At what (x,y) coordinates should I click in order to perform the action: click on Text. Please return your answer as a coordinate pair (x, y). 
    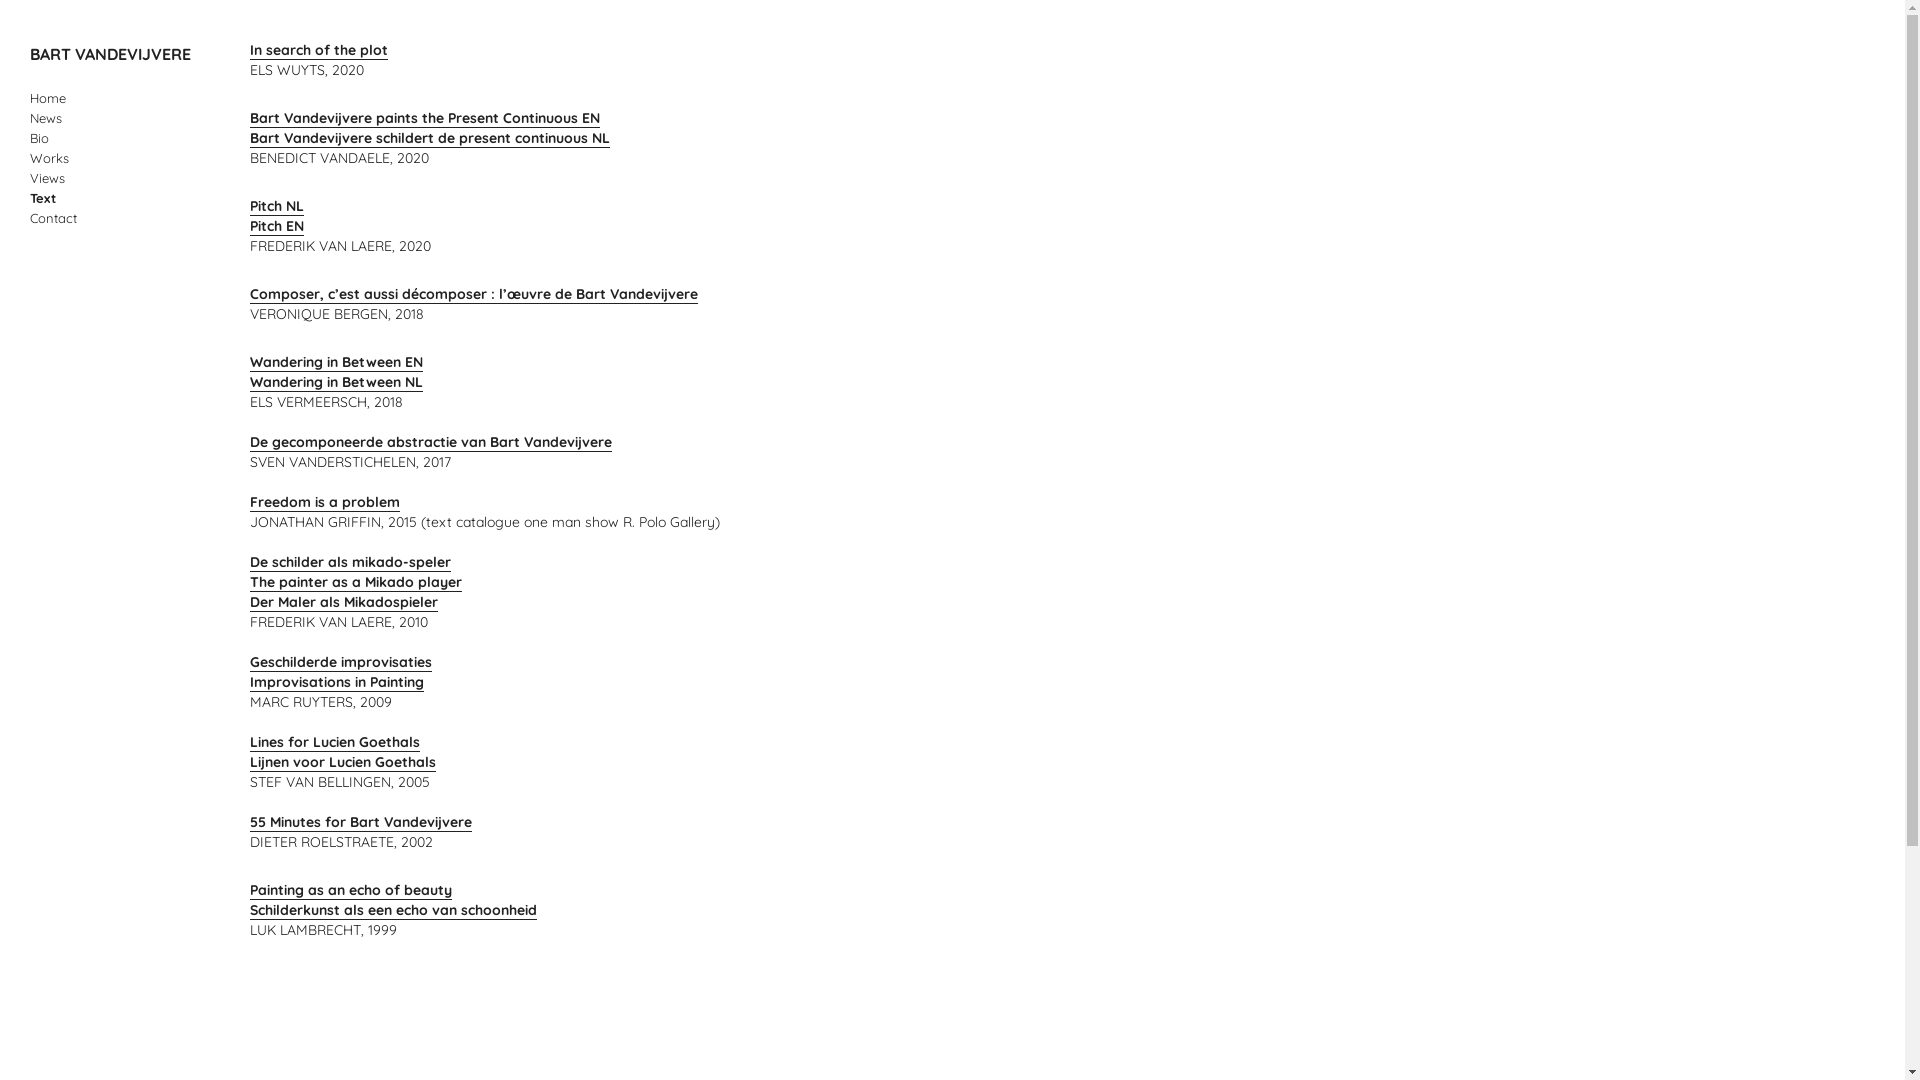
    Looking at the image, I should click on (43, 198).